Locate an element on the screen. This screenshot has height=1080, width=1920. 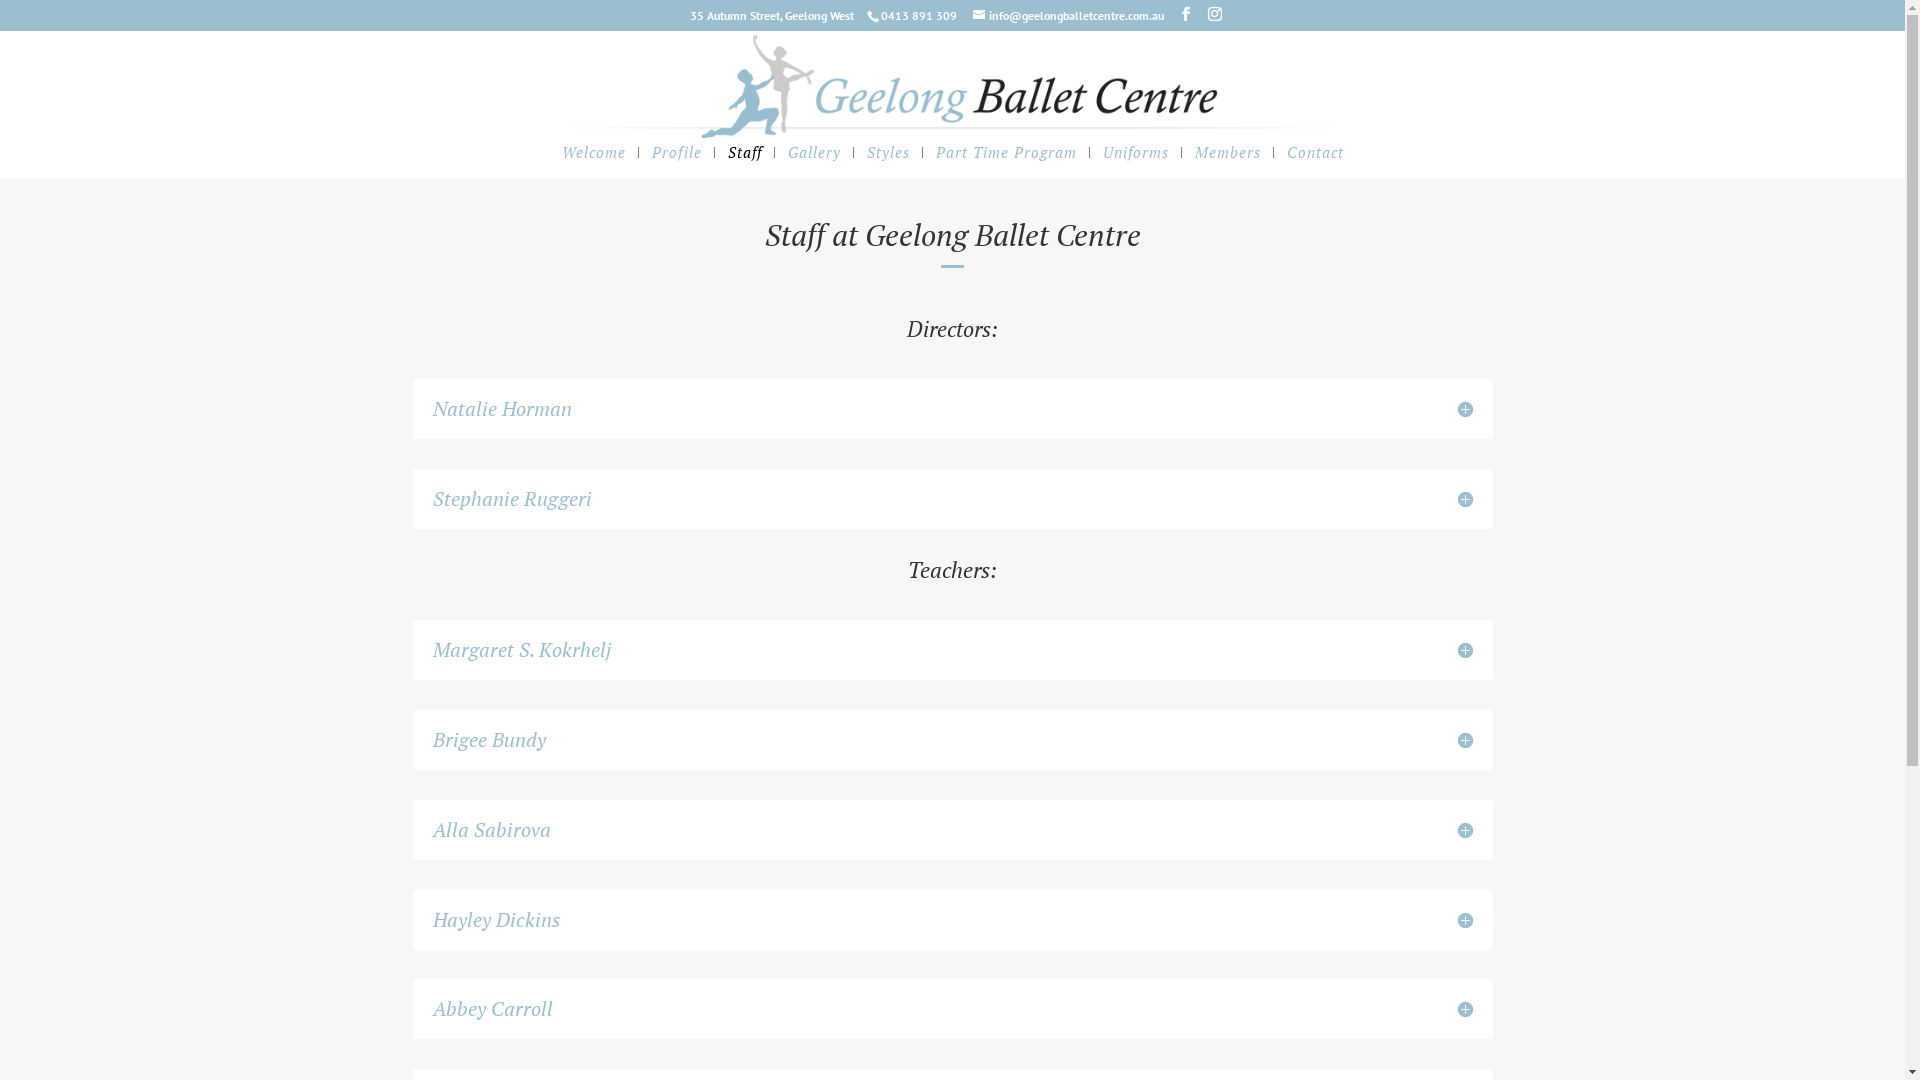
Styles is located at coordinates (888, 162).